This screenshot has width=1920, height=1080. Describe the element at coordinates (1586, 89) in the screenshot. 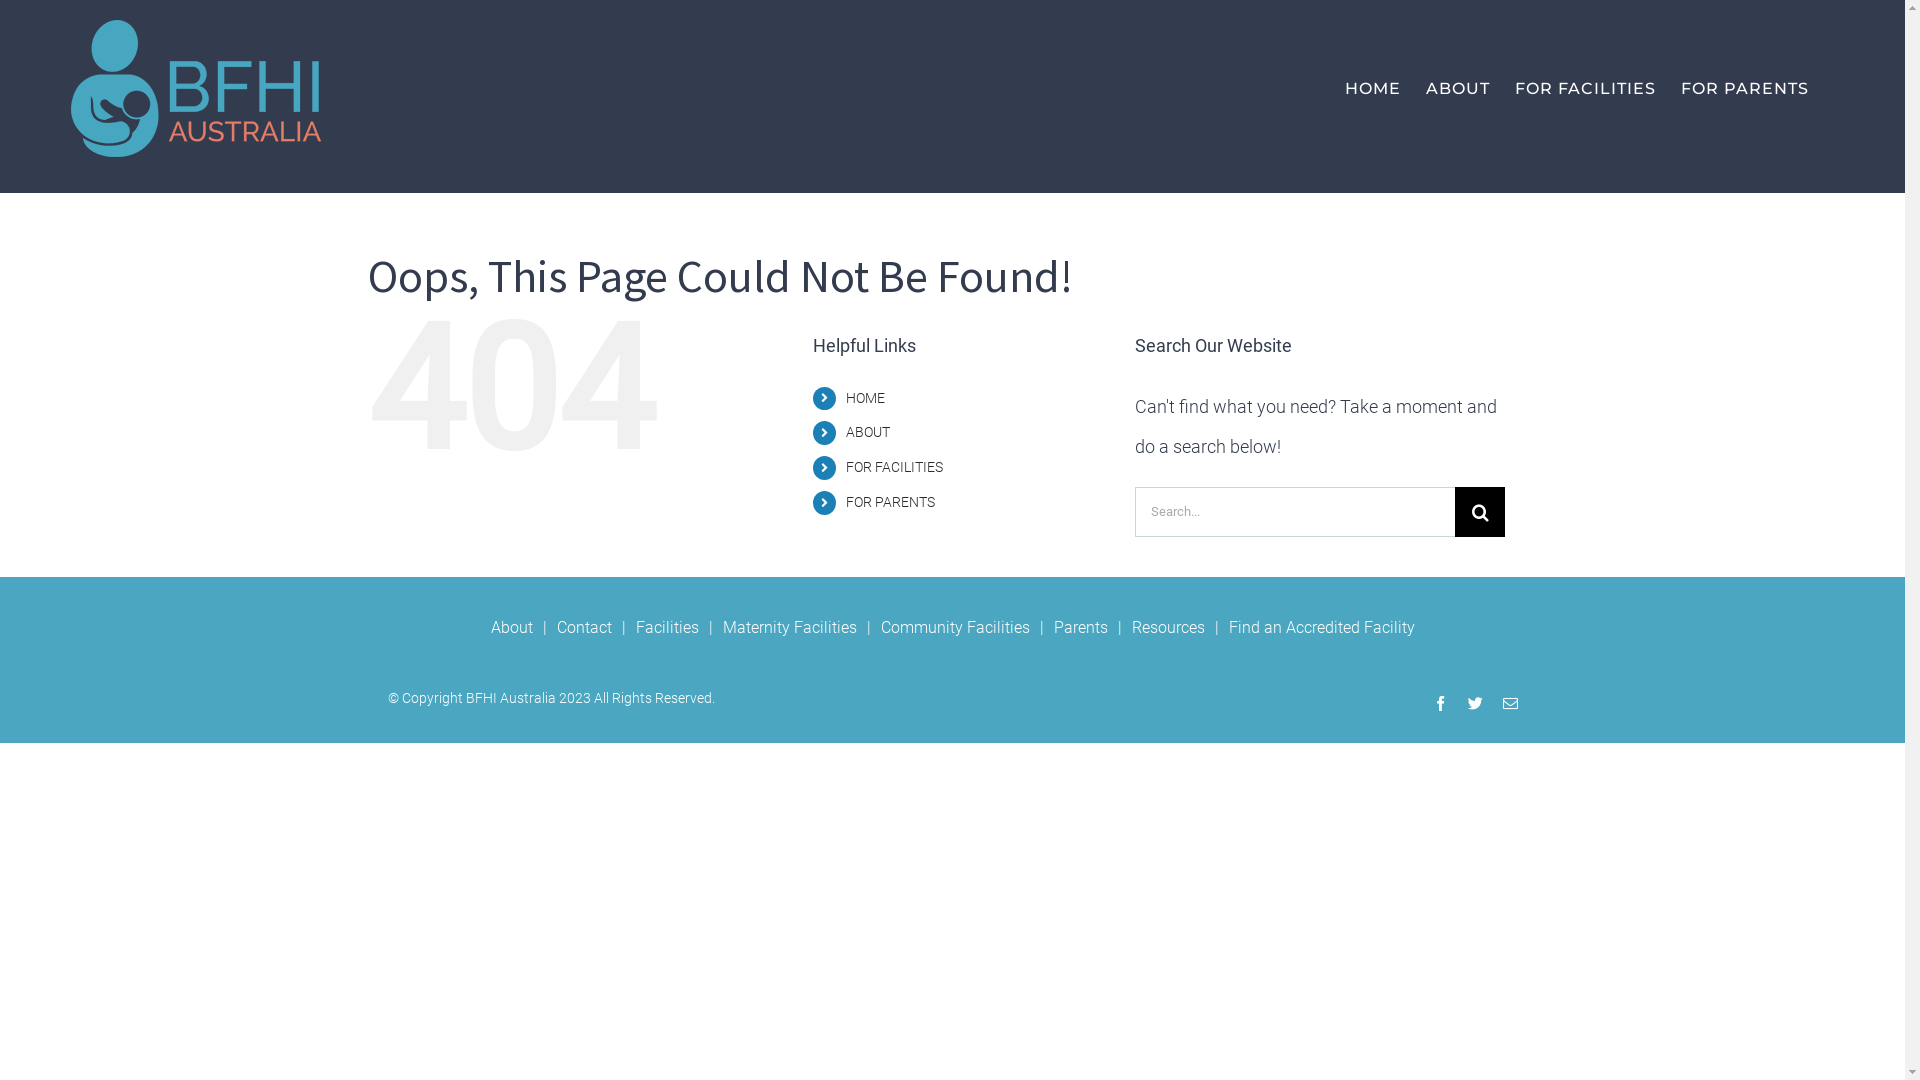

I see `FOR FACILITIES` at that location.